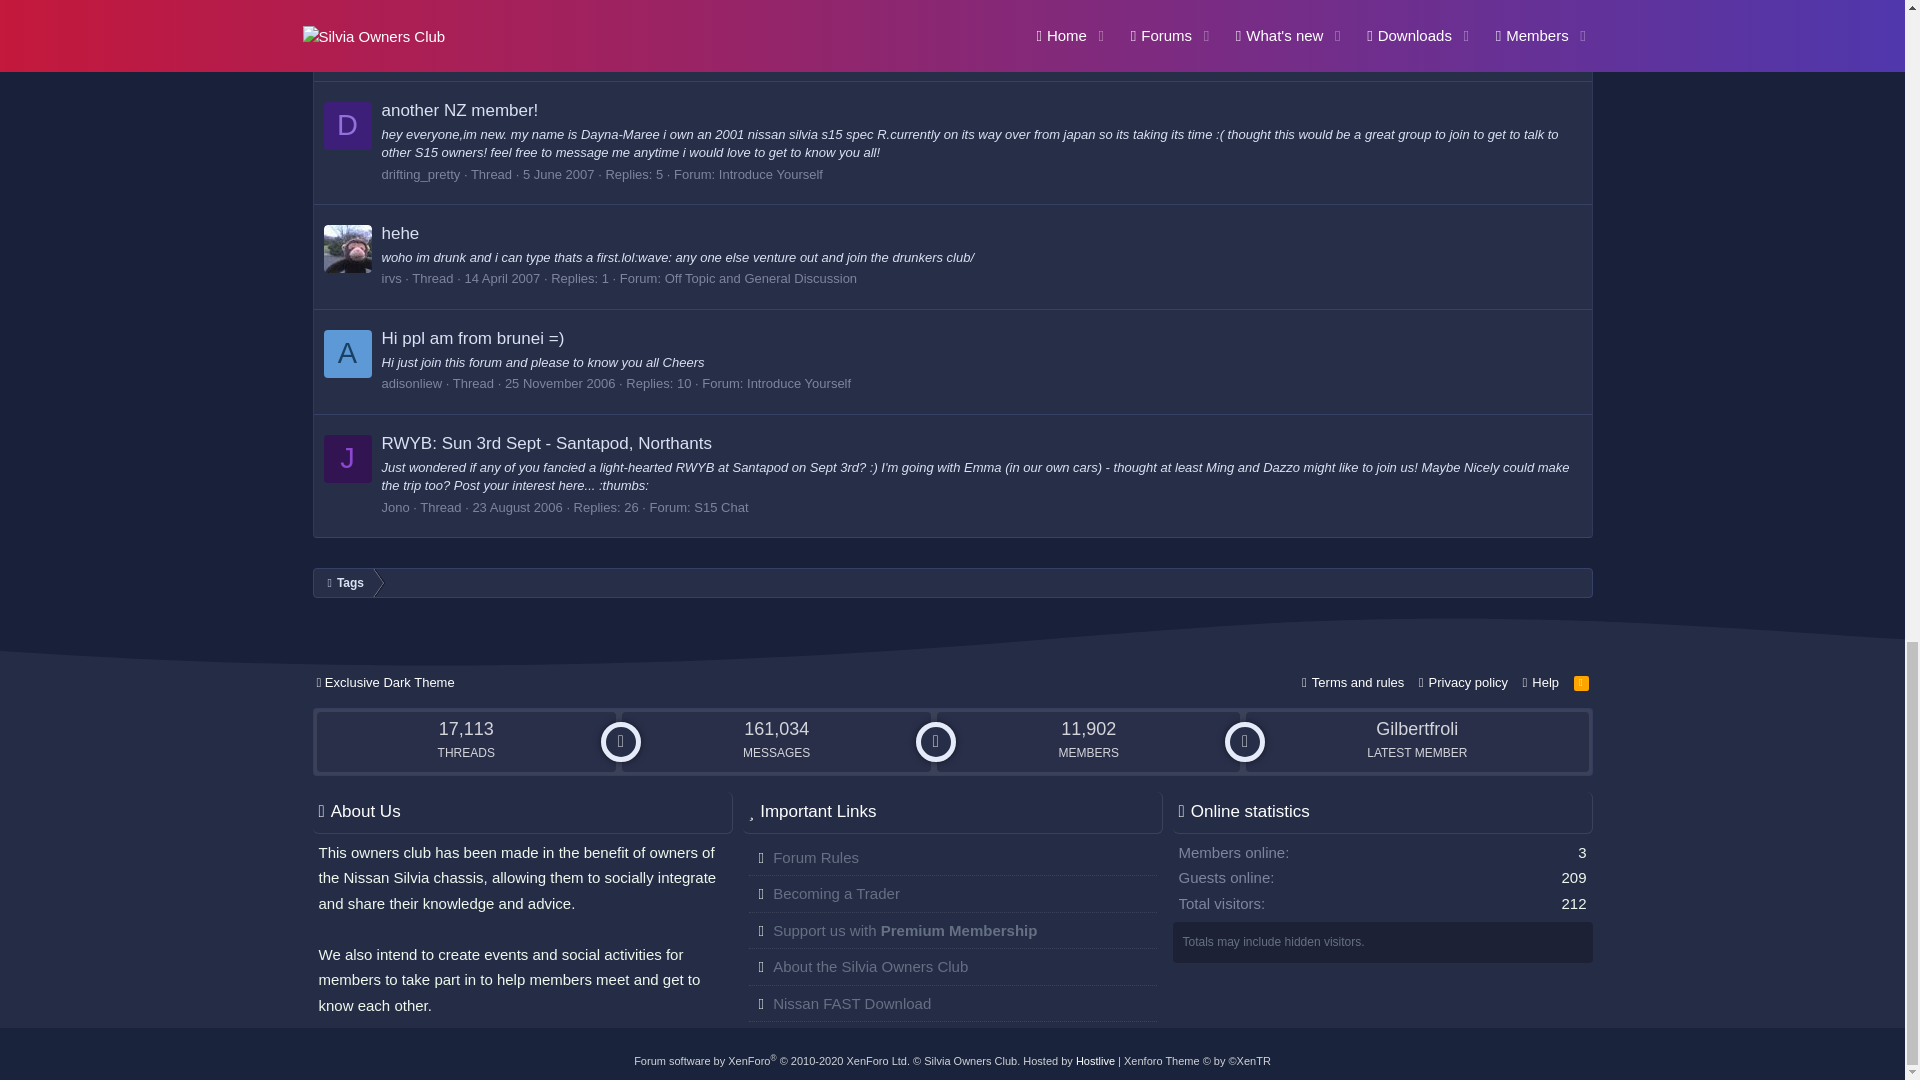 The width and height of the screenshot is (1920, 1080). I want to click on 14 April 2007 at 2:10 AM, so click(502, 278).